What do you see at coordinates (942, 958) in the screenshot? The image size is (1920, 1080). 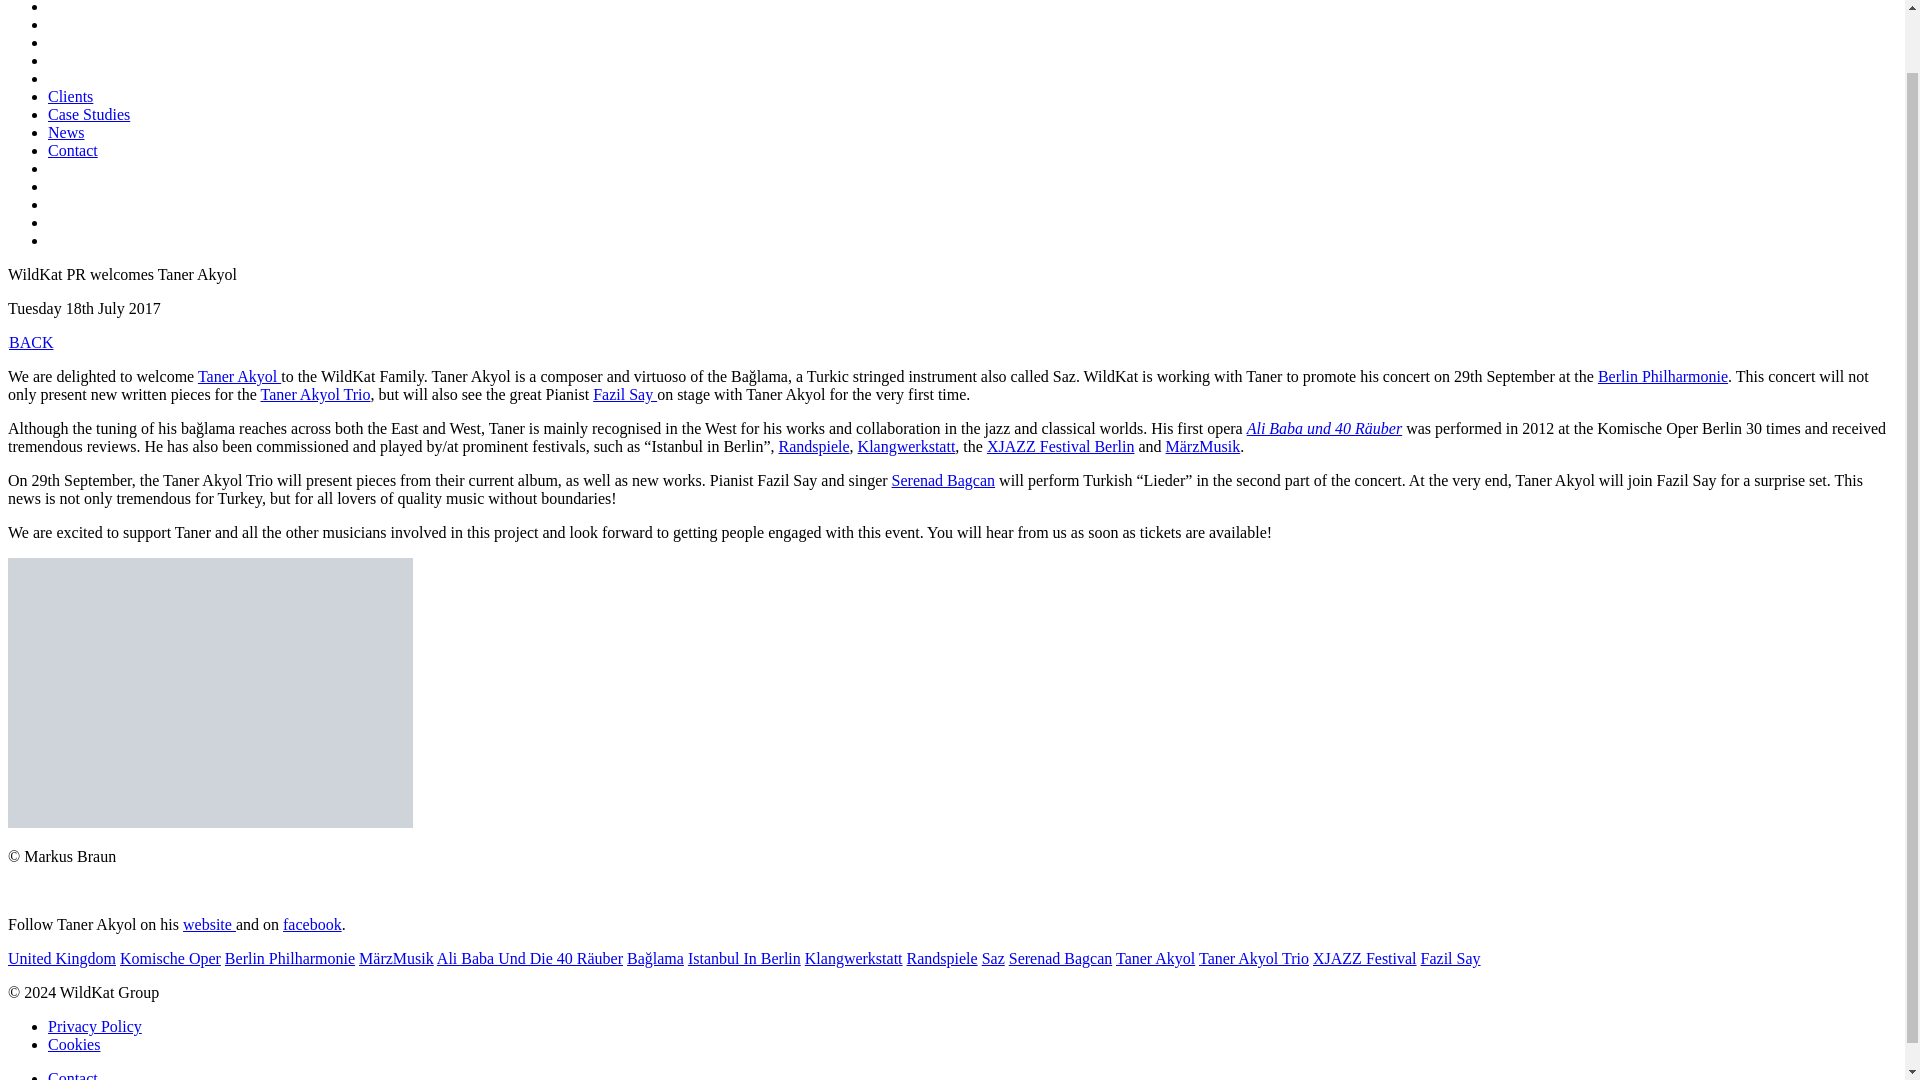 I see `Randspiele` at bounding box center [942, 958].